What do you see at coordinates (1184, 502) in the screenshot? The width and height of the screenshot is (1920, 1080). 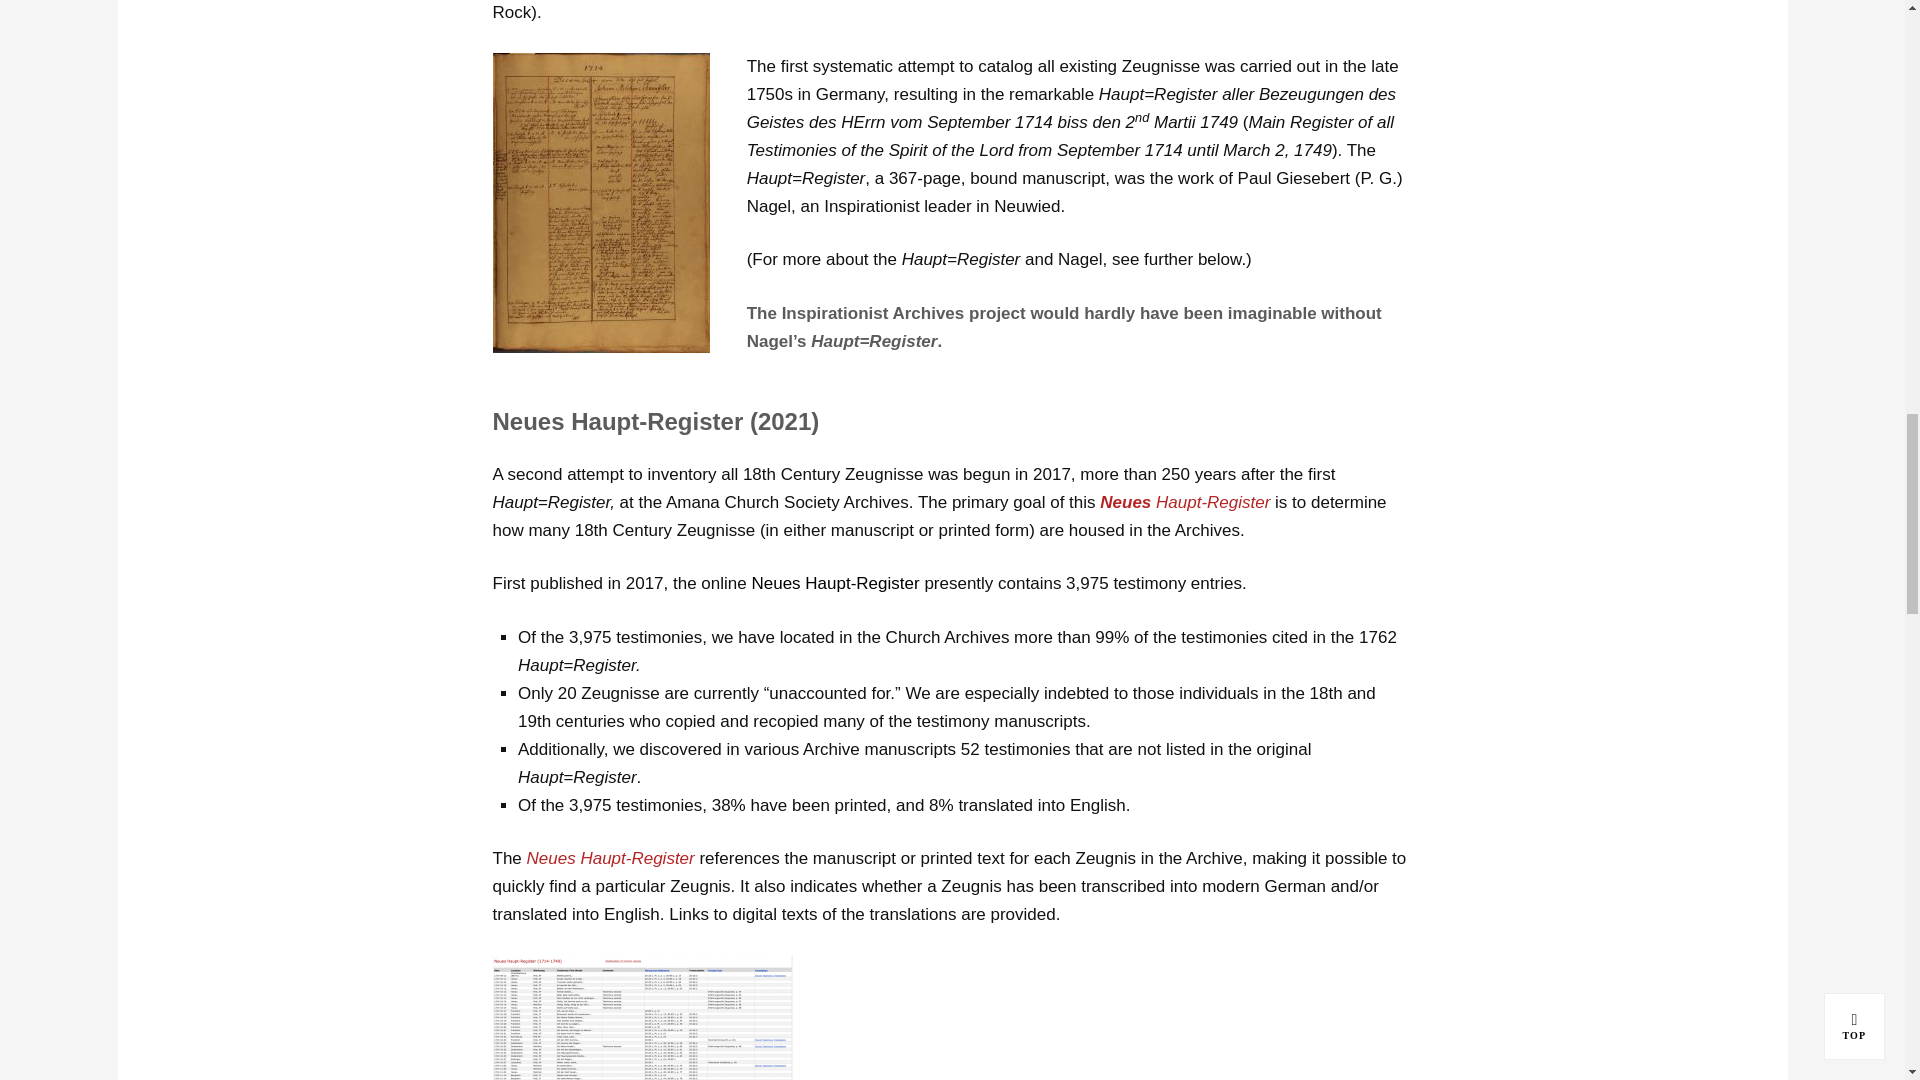 I see `Neues Haupt-Register` at bounding box center [1184, 502].